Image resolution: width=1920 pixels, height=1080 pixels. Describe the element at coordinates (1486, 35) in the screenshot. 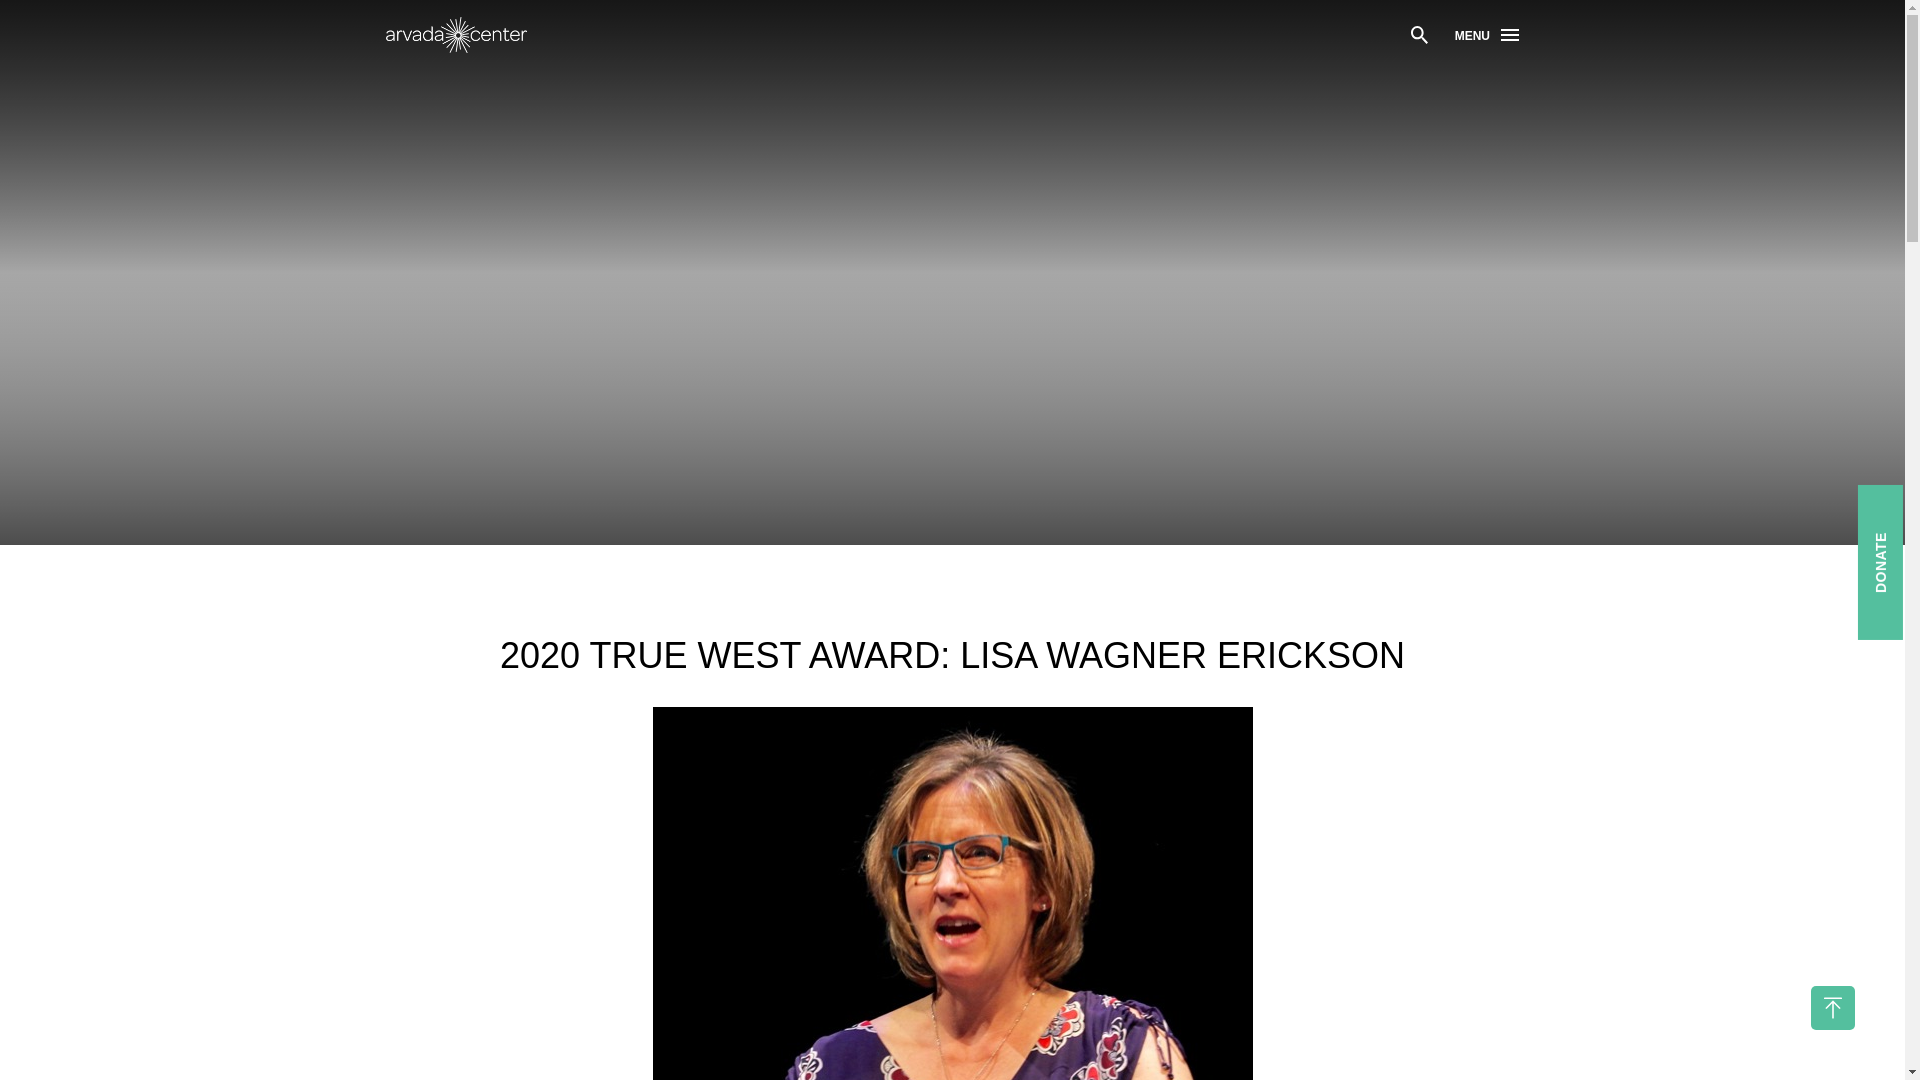

I see `MENU` at that location.